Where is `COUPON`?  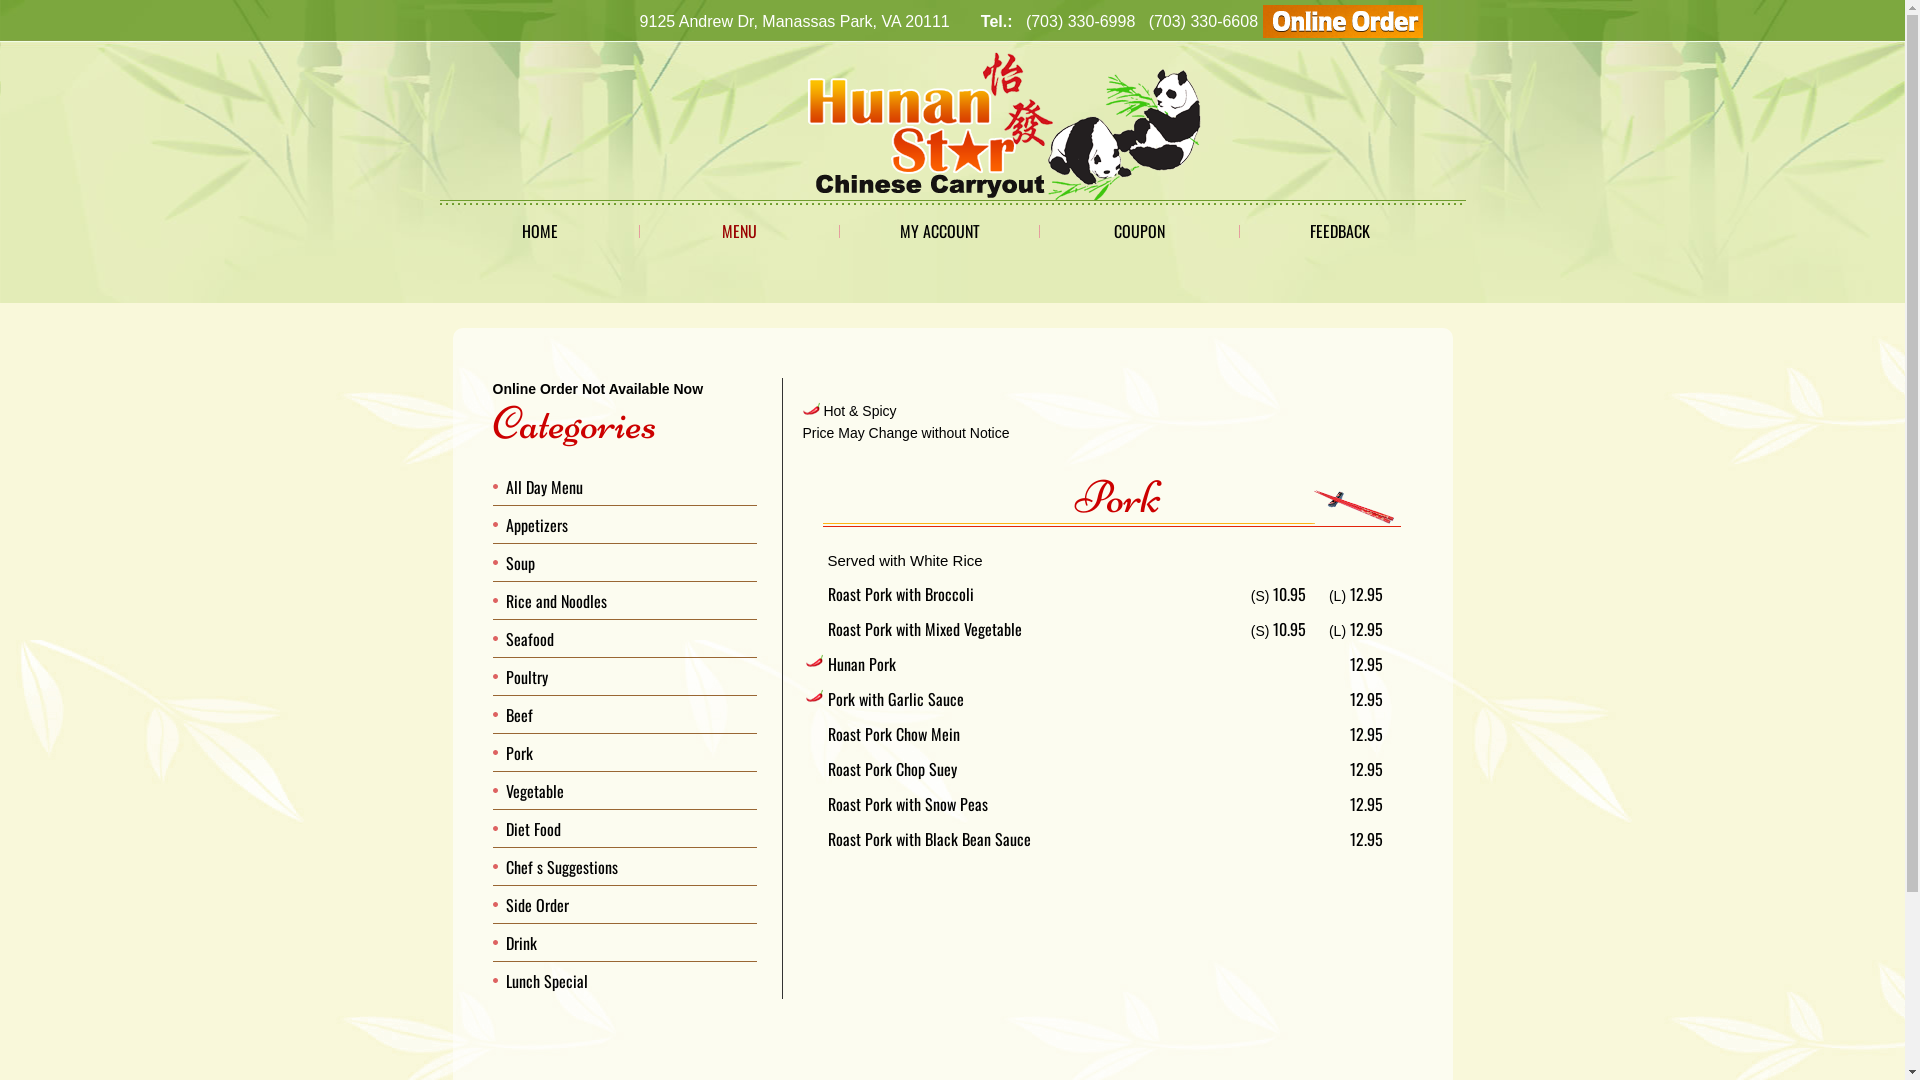
COUPON is located at coordinates (1140, 231).